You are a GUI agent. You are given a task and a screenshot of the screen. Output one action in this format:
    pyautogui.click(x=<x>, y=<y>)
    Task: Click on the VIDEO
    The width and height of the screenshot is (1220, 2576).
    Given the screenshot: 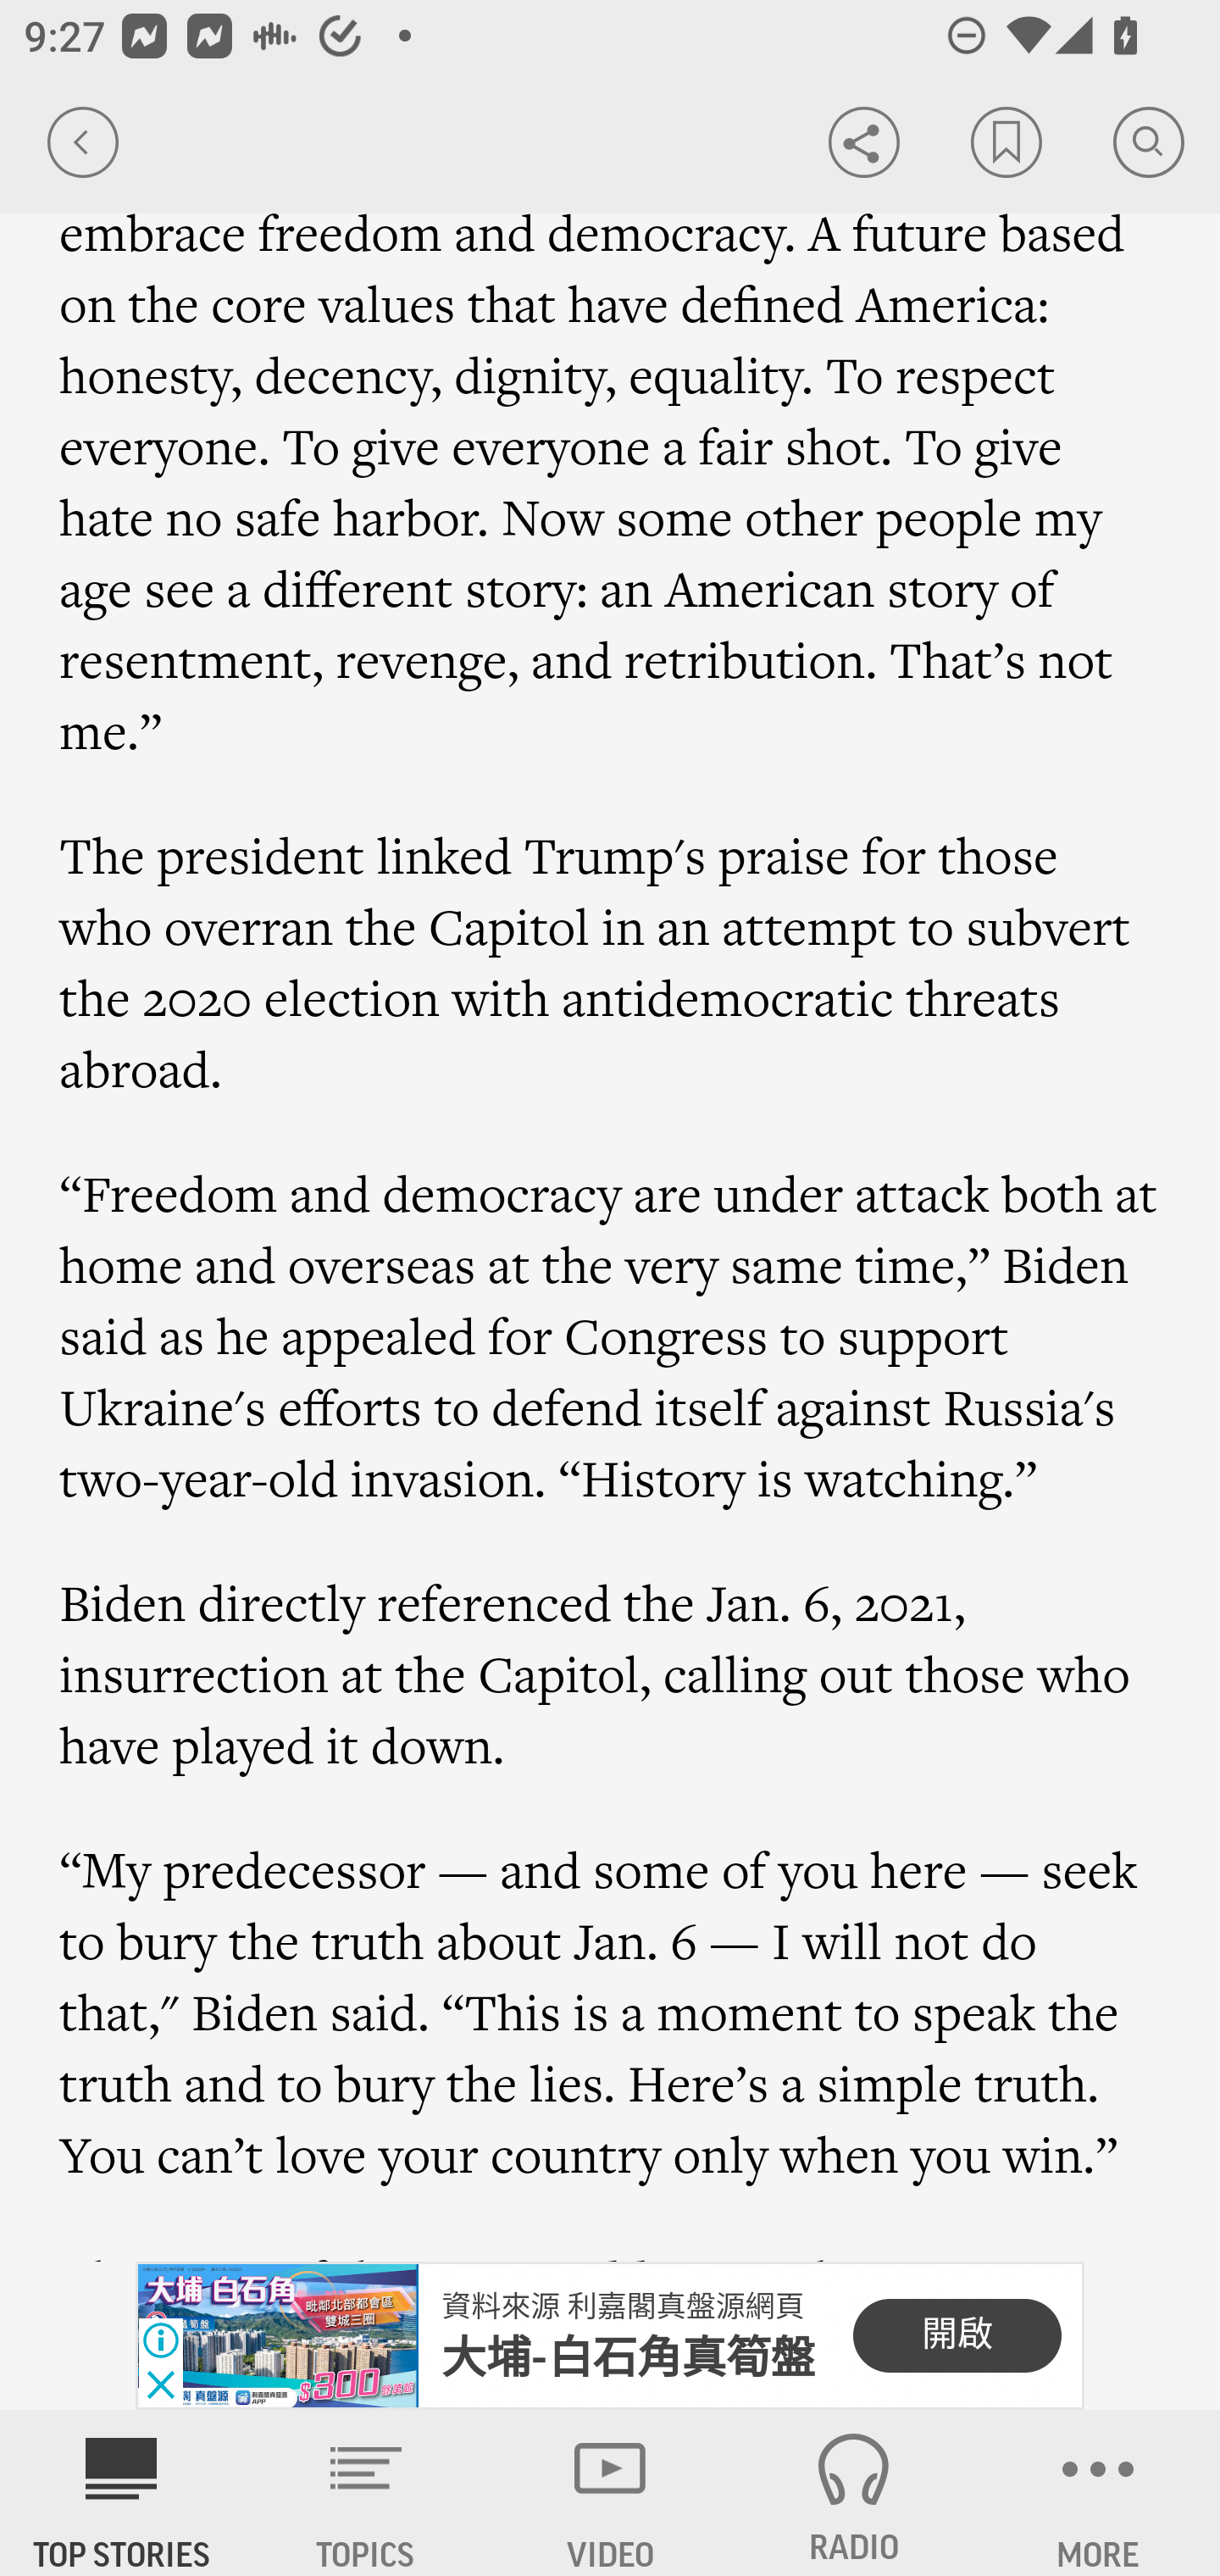 What is the action you would take?
    pyautogui.click(x=610, y=2493)
    